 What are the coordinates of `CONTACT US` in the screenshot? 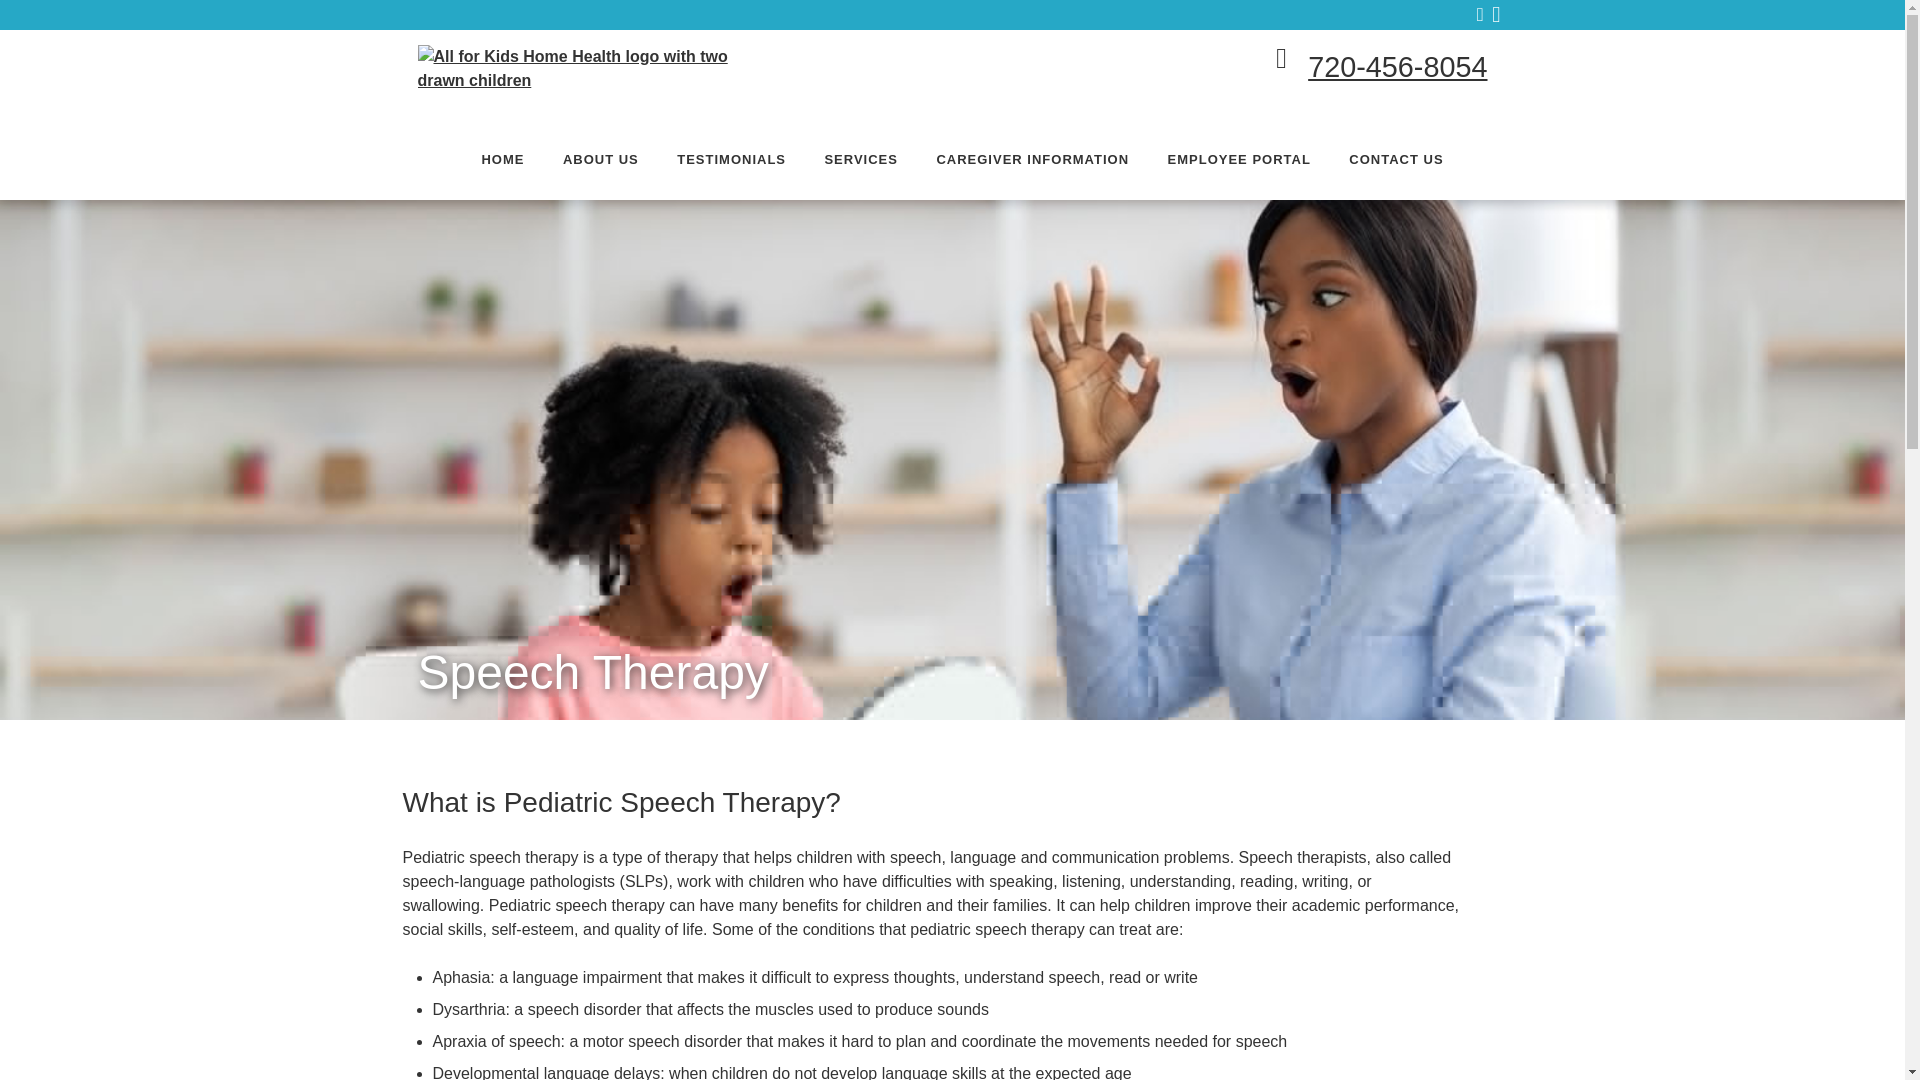 It's located at (1396, 159).